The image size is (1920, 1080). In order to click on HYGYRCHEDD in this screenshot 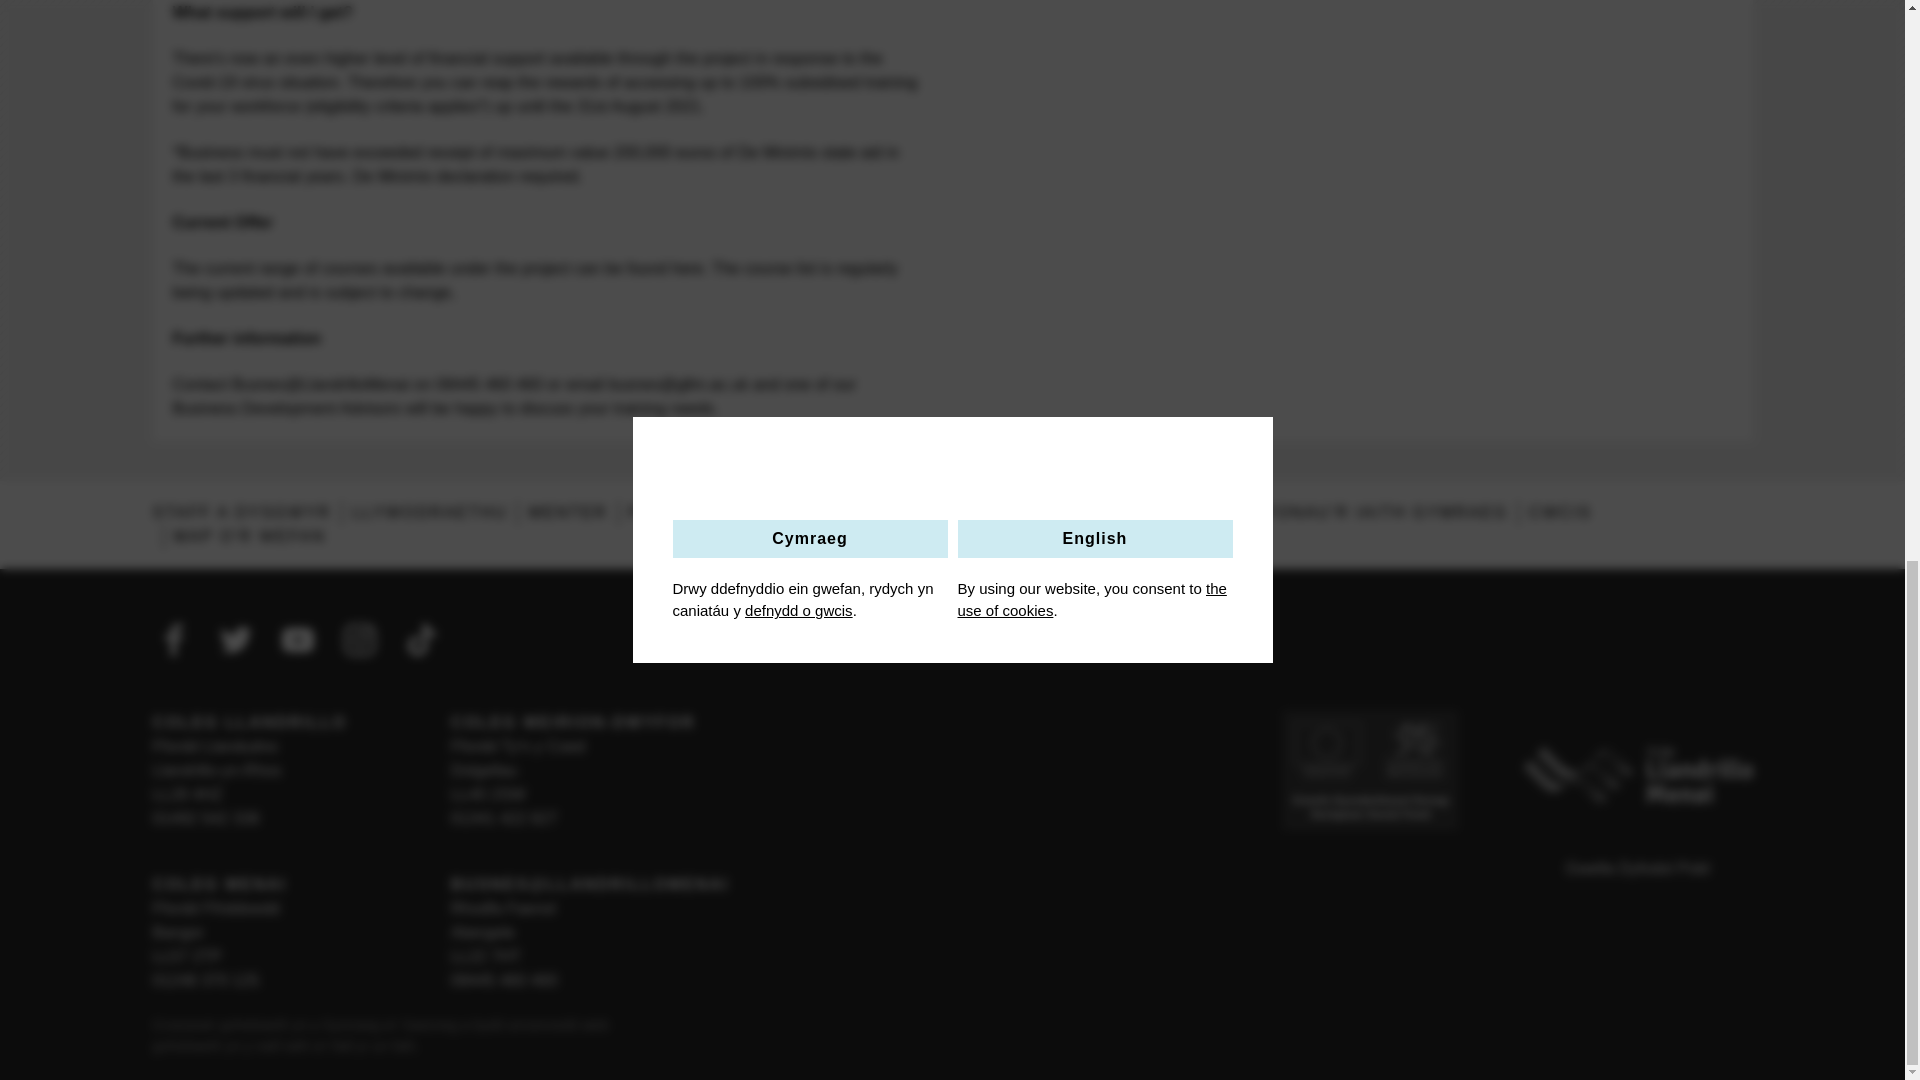, I will do `click(1152, 512)`.